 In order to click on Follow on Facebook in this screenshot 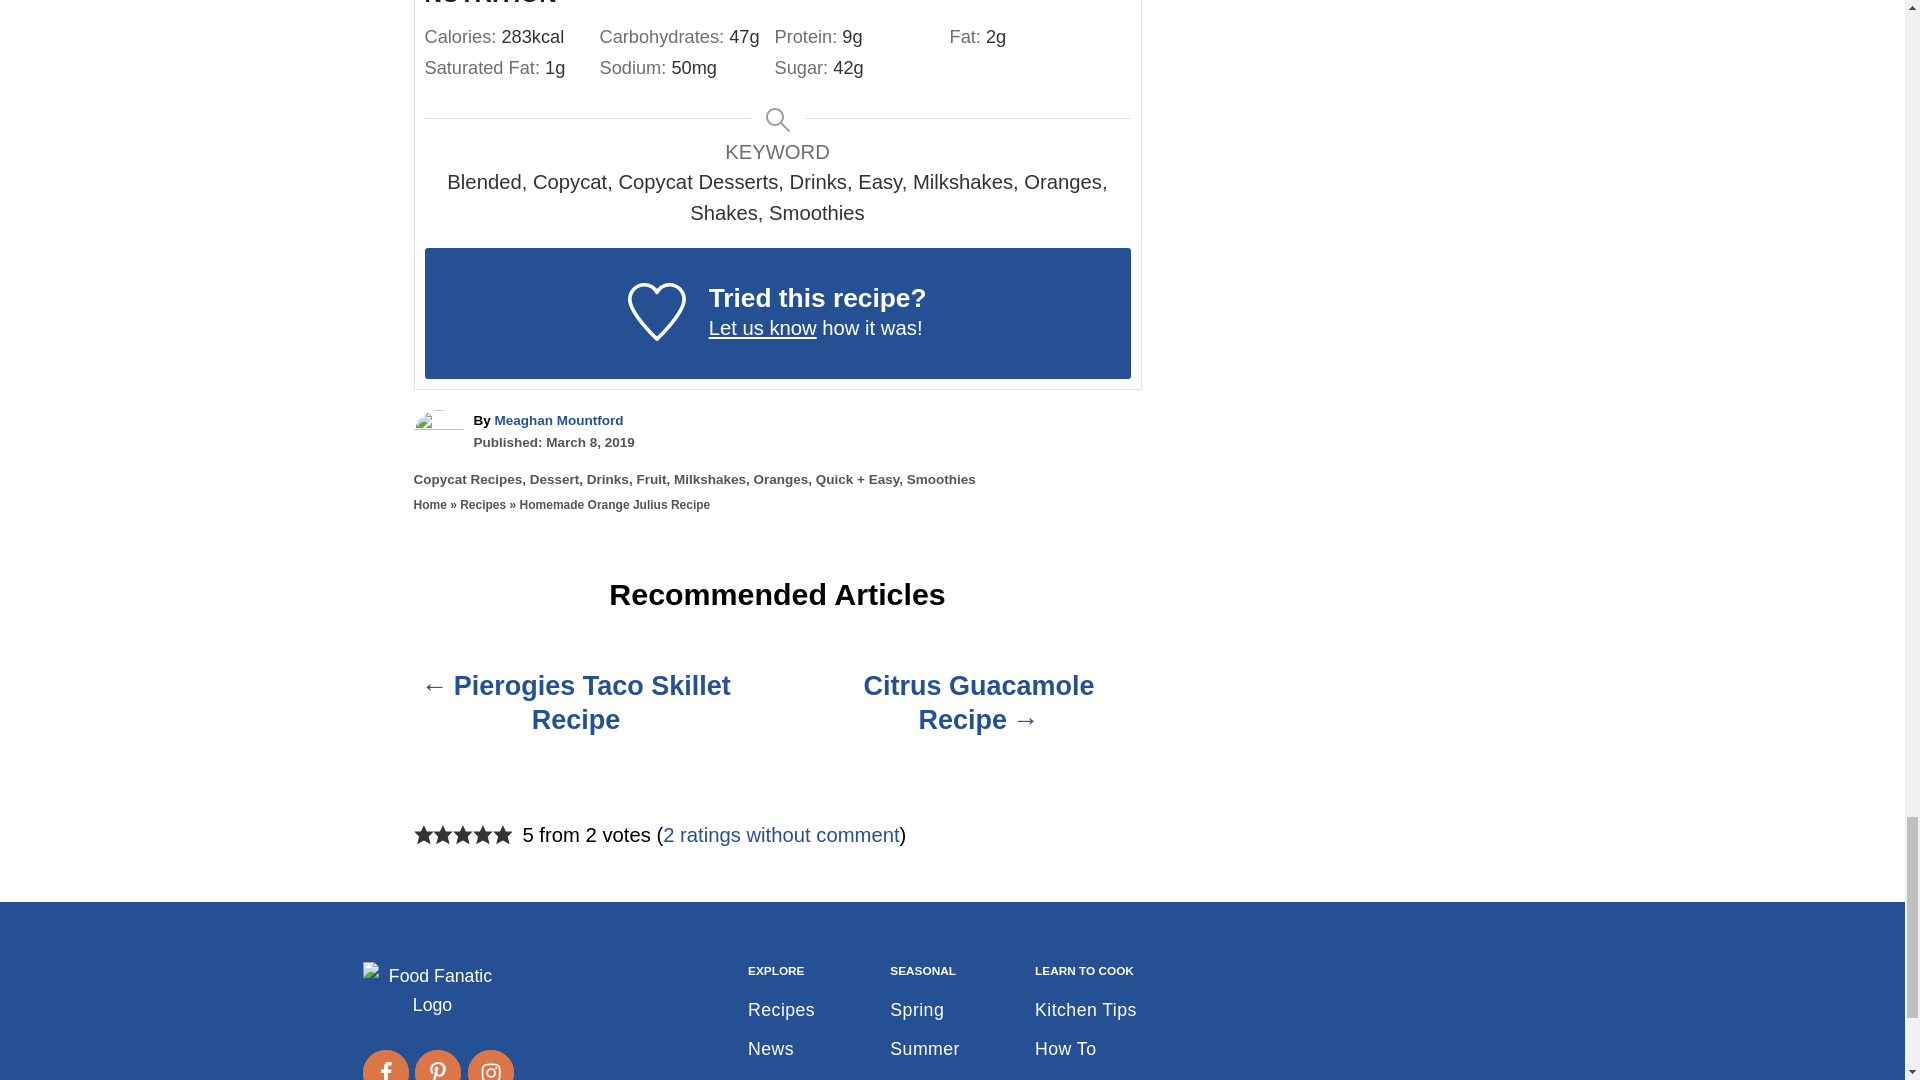, I will do `click(384, 1064)`.